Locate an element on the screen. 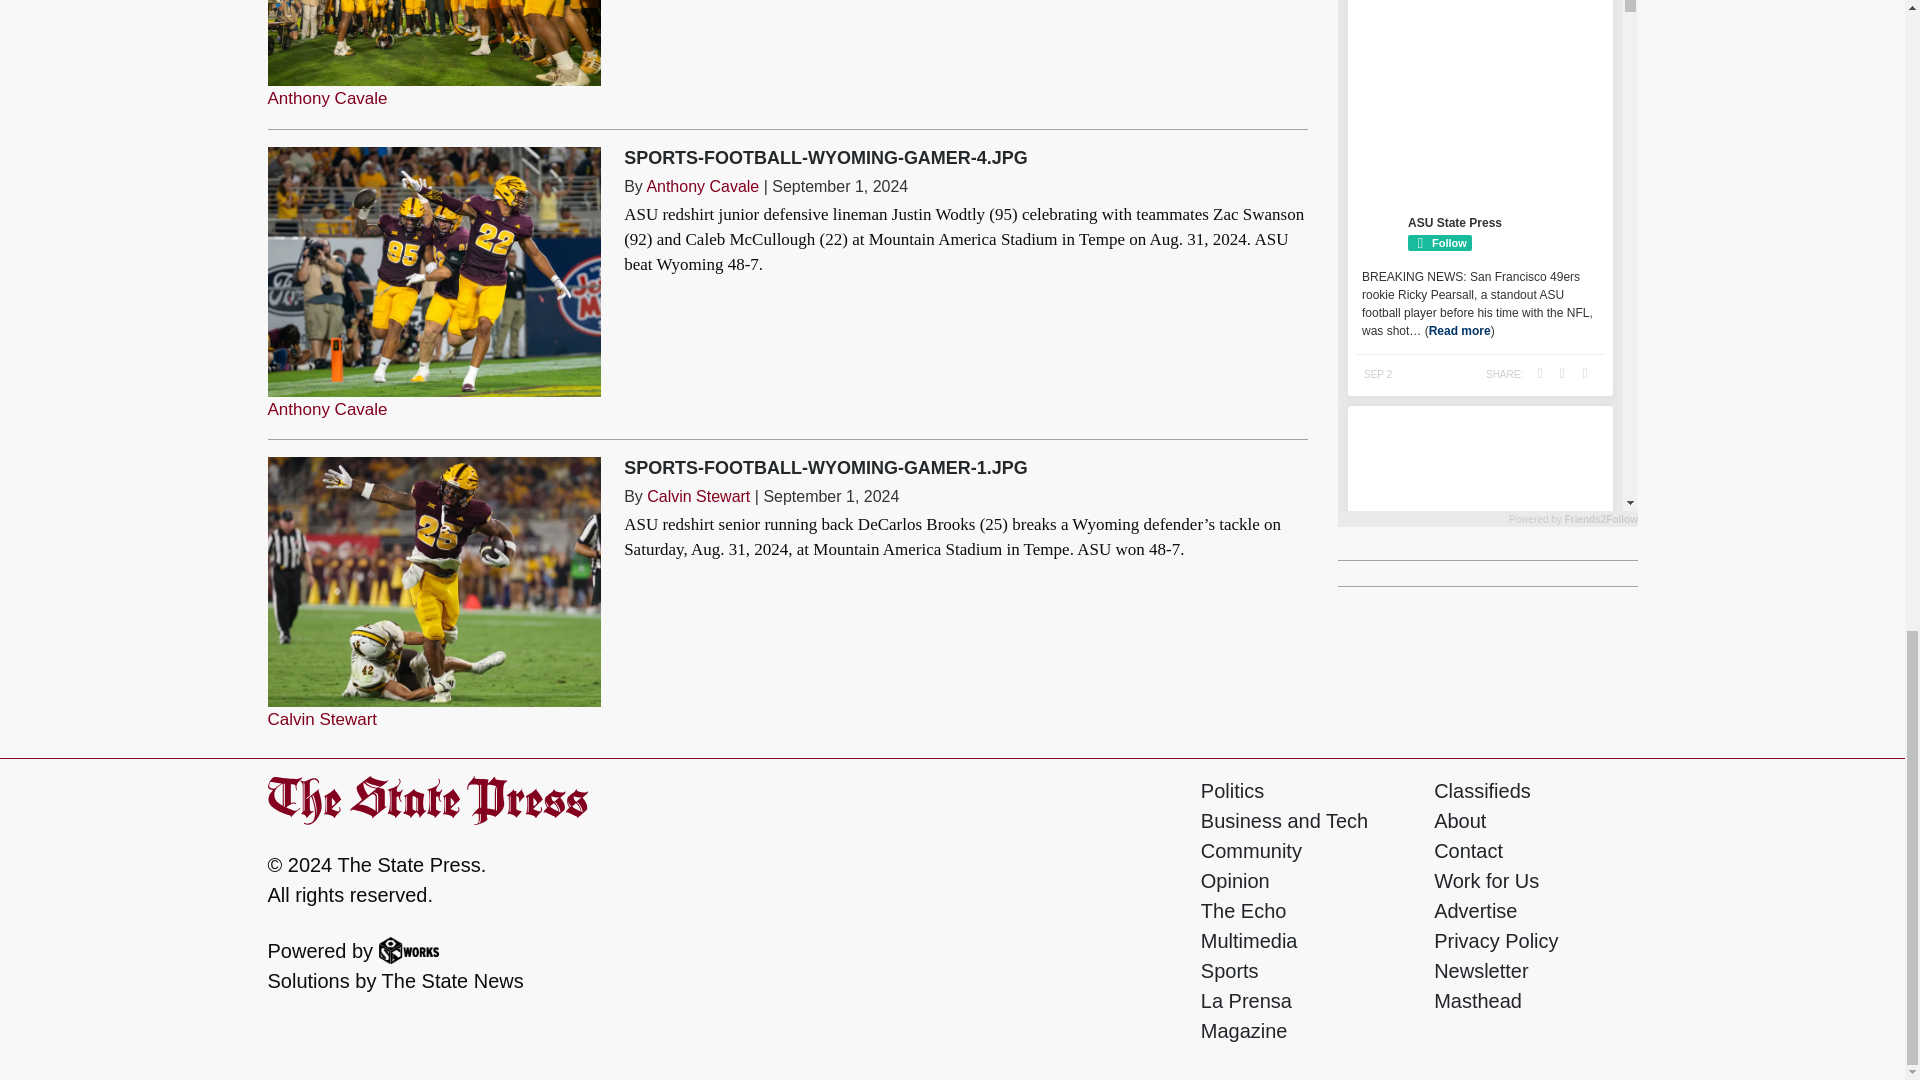 The image size is (1920, 1080). Calvin Stewart is located at coordinates (698, 496).